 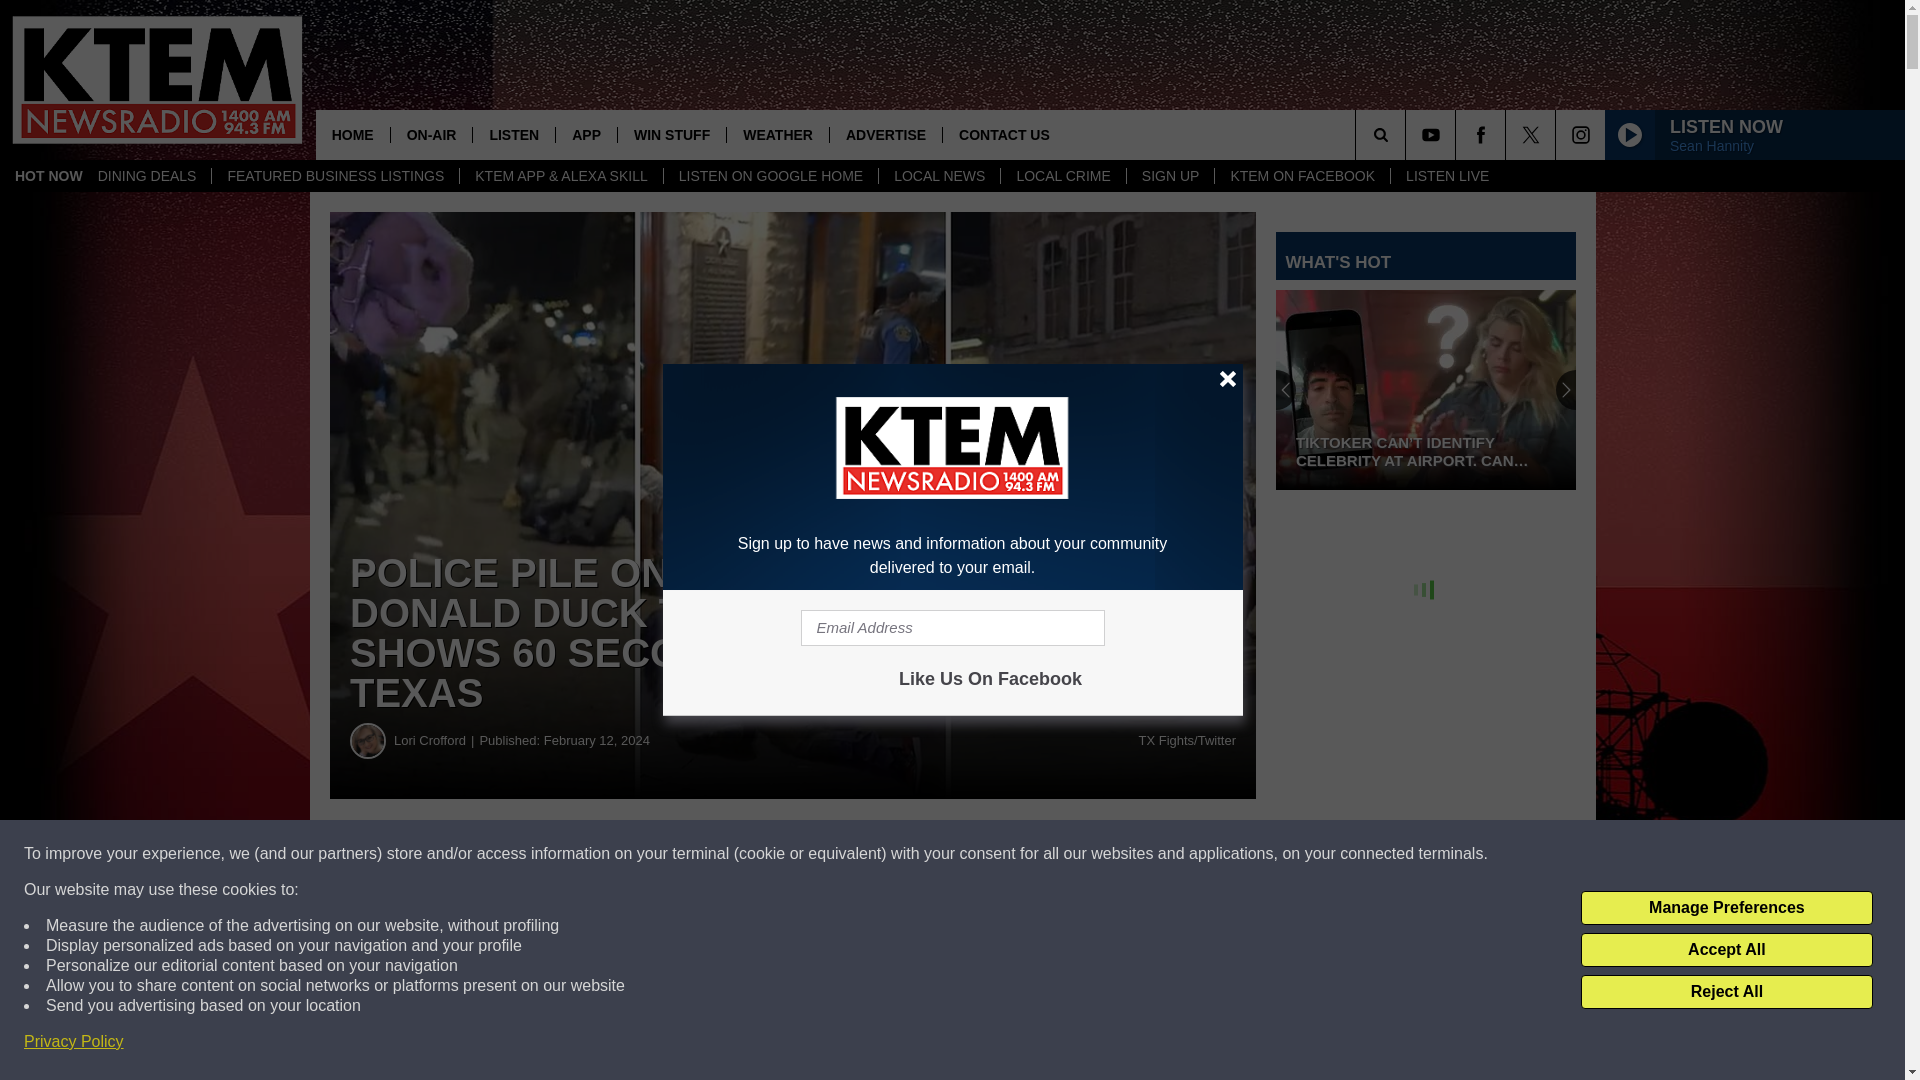 What do you see at coordinates (1408, 134) in the screenshot?
I see `SEARCH` at bounding box center [1408, 134].